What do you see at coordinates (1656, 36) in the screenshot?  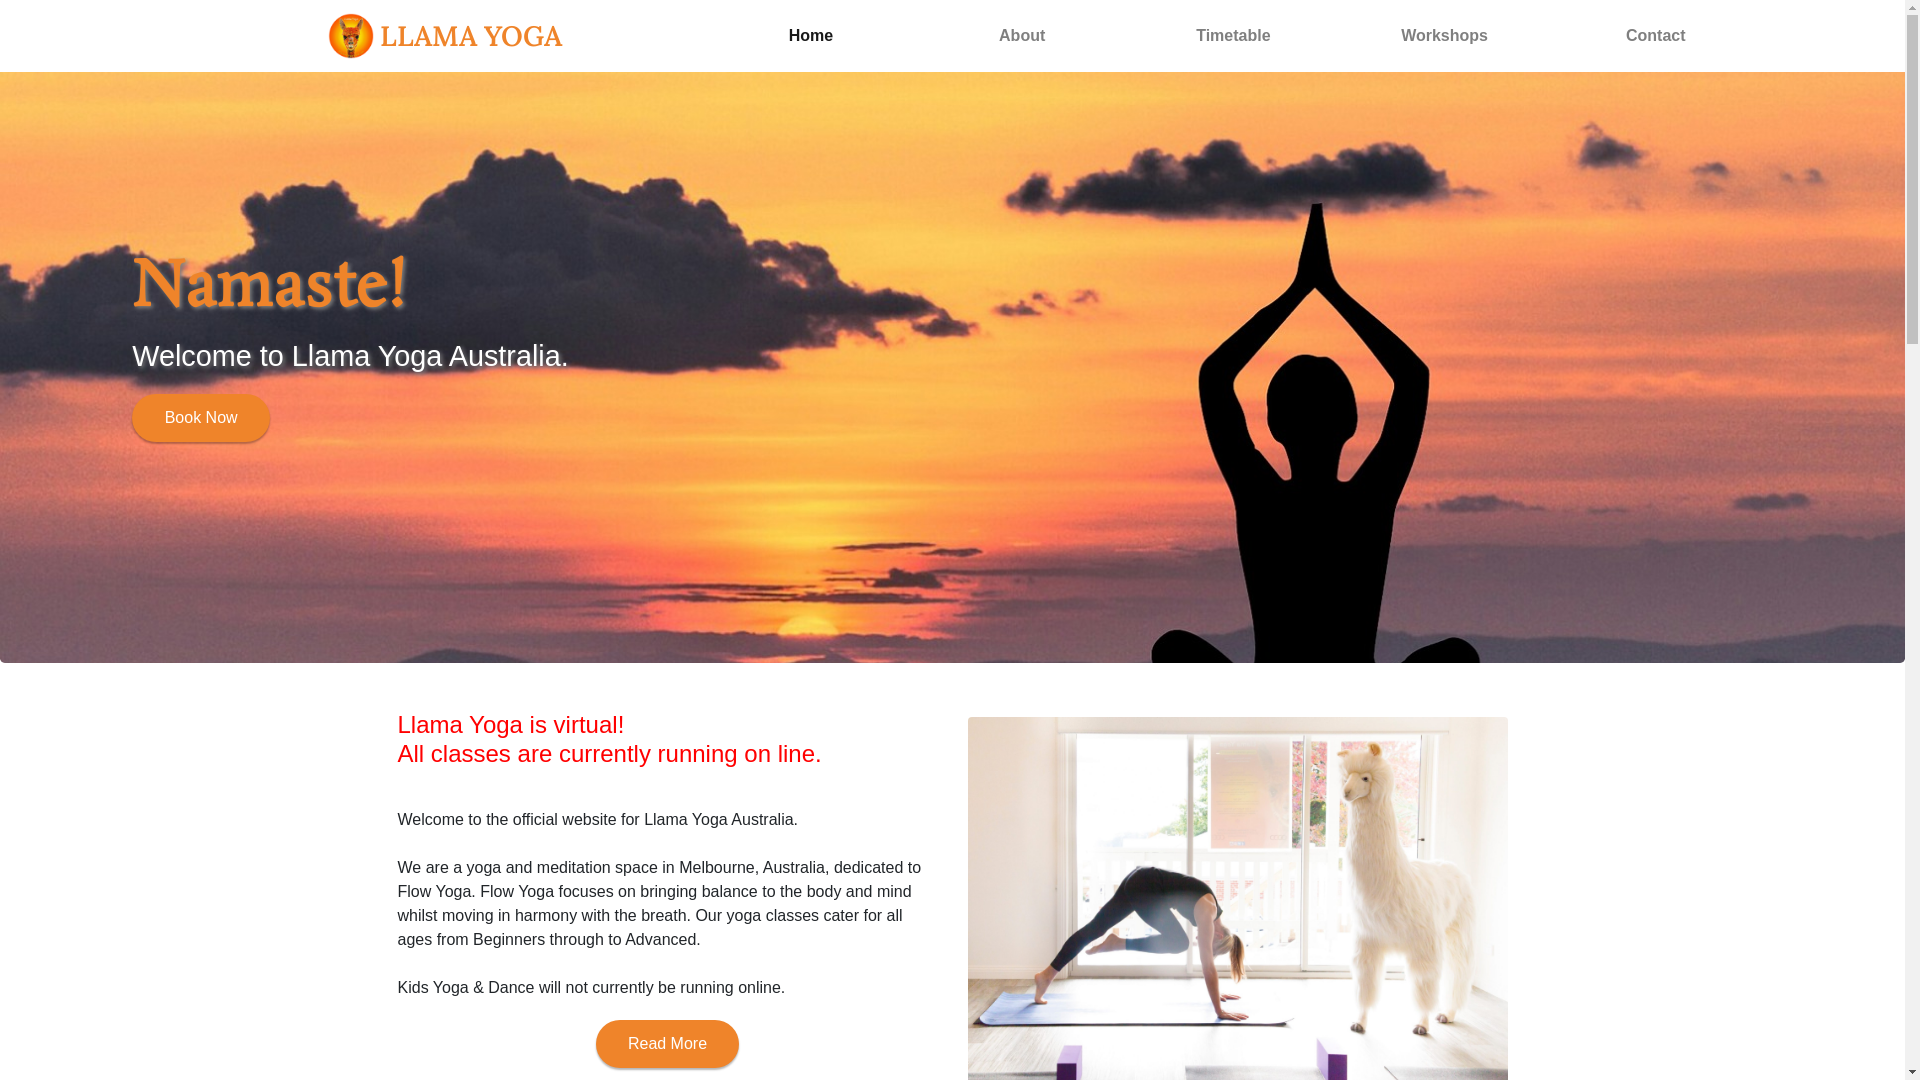 I see `Contact` at bounding box center [1656, 36].